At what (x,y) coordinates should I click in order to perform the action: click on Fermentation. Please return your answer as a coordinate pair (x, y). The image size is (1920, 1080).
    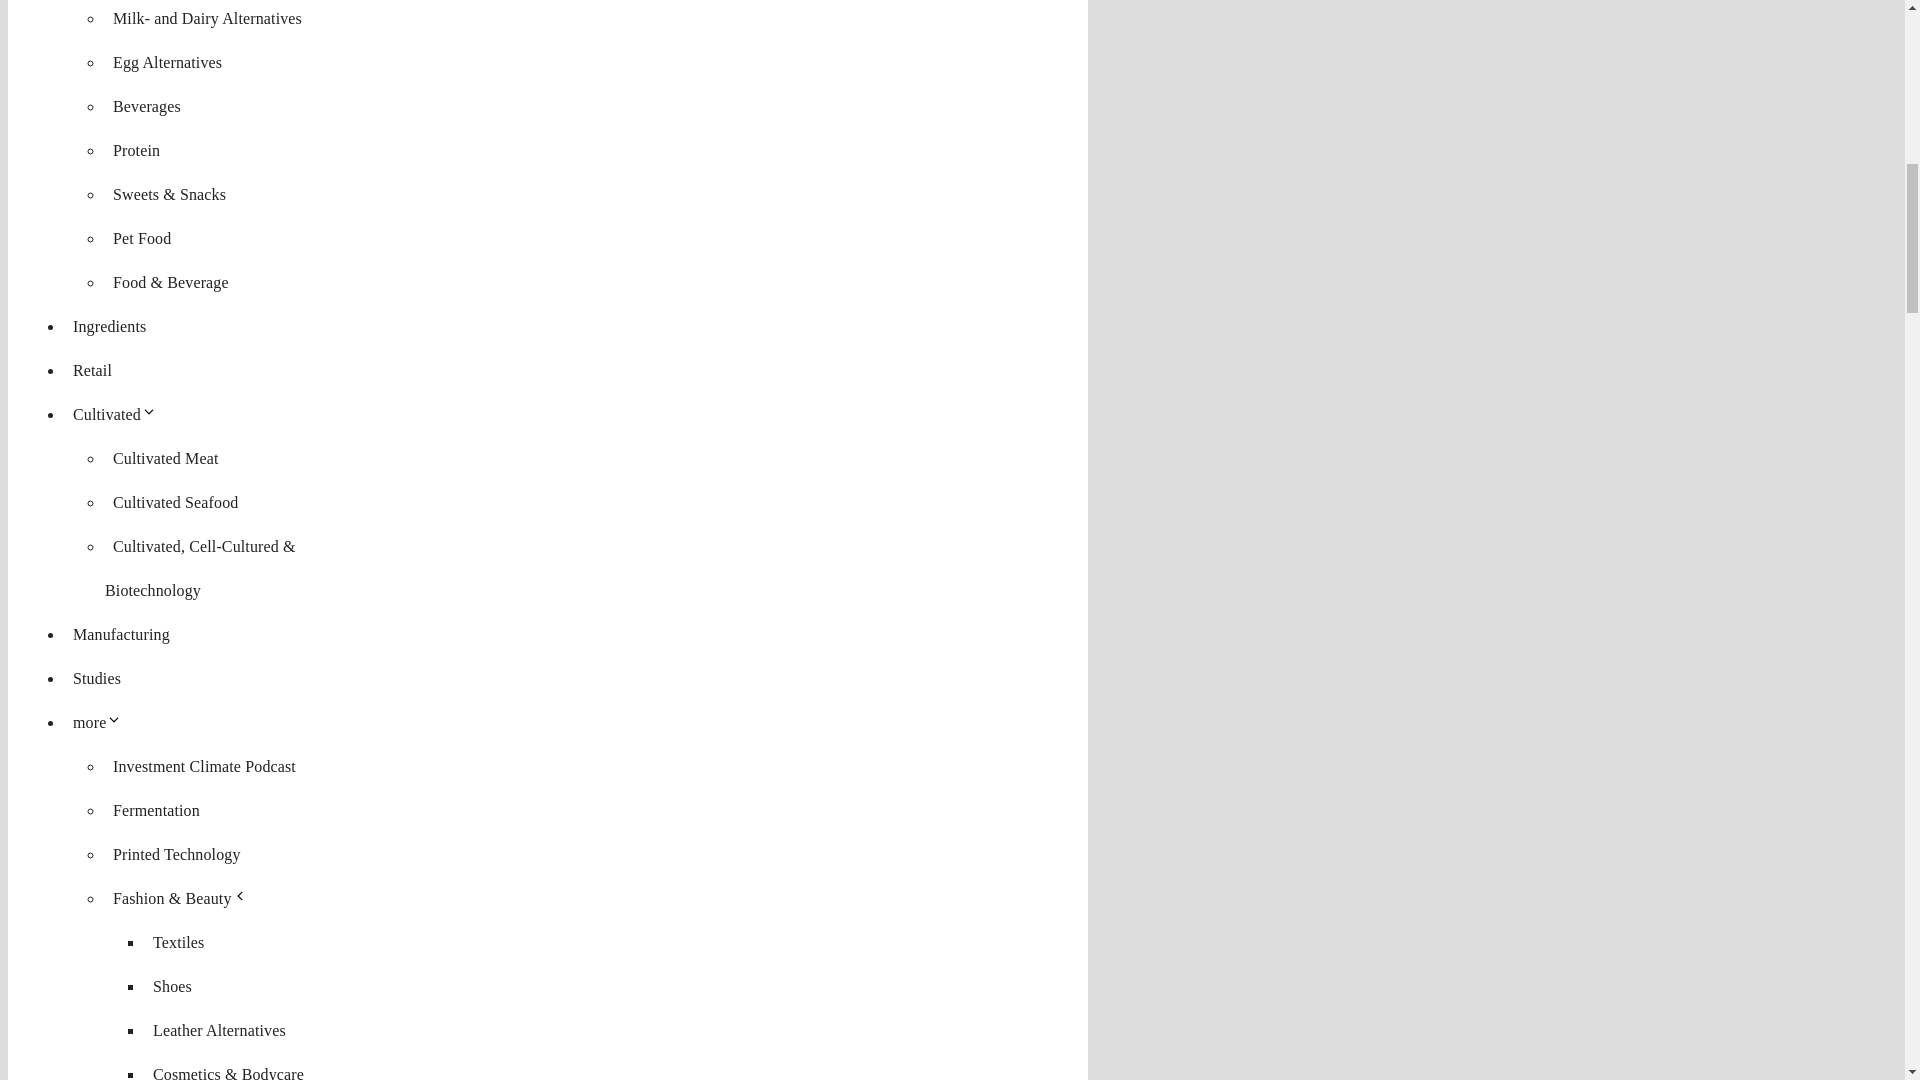
    Looking at the image, I should click on (156, 810).